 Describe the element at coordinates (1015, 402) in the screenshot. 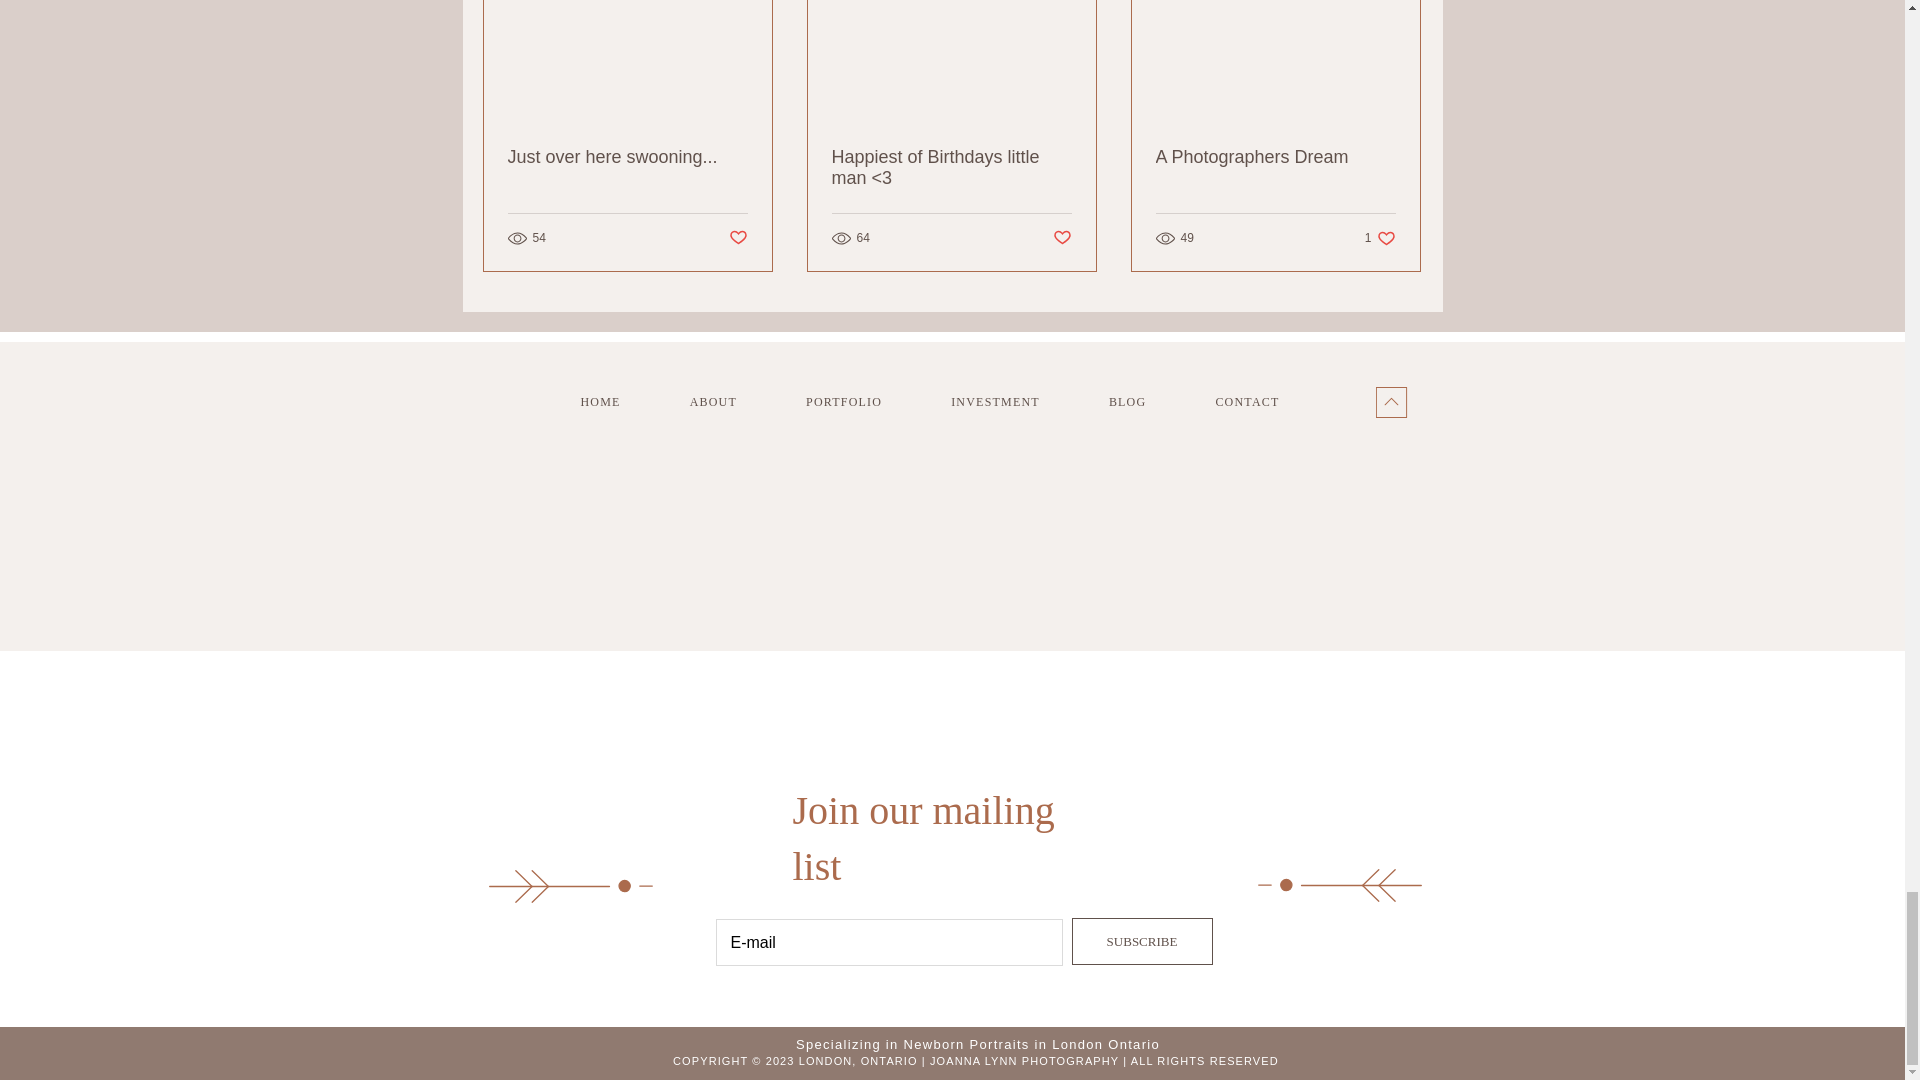

I see `ABOUT` at that location.